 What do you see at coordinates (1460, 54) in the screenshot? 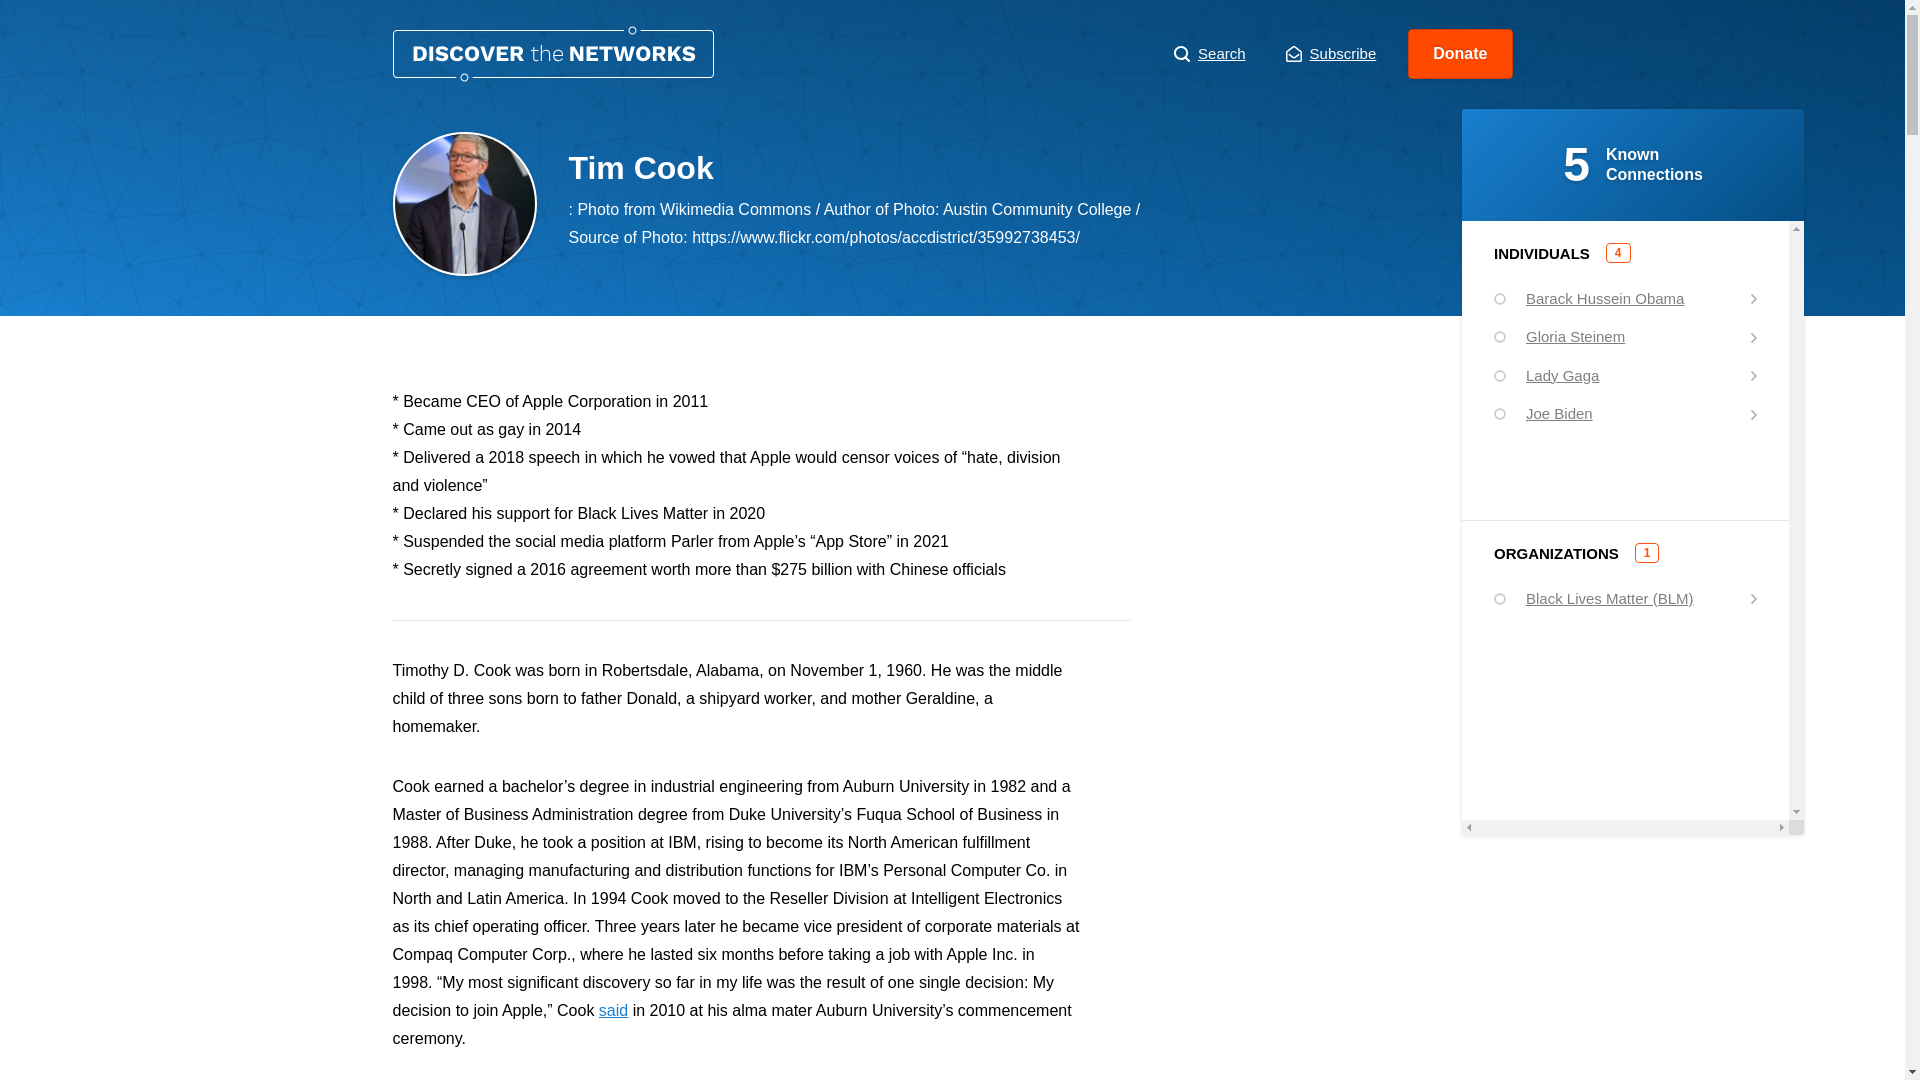
I see `Donate` at bounding box center [1460, 54].